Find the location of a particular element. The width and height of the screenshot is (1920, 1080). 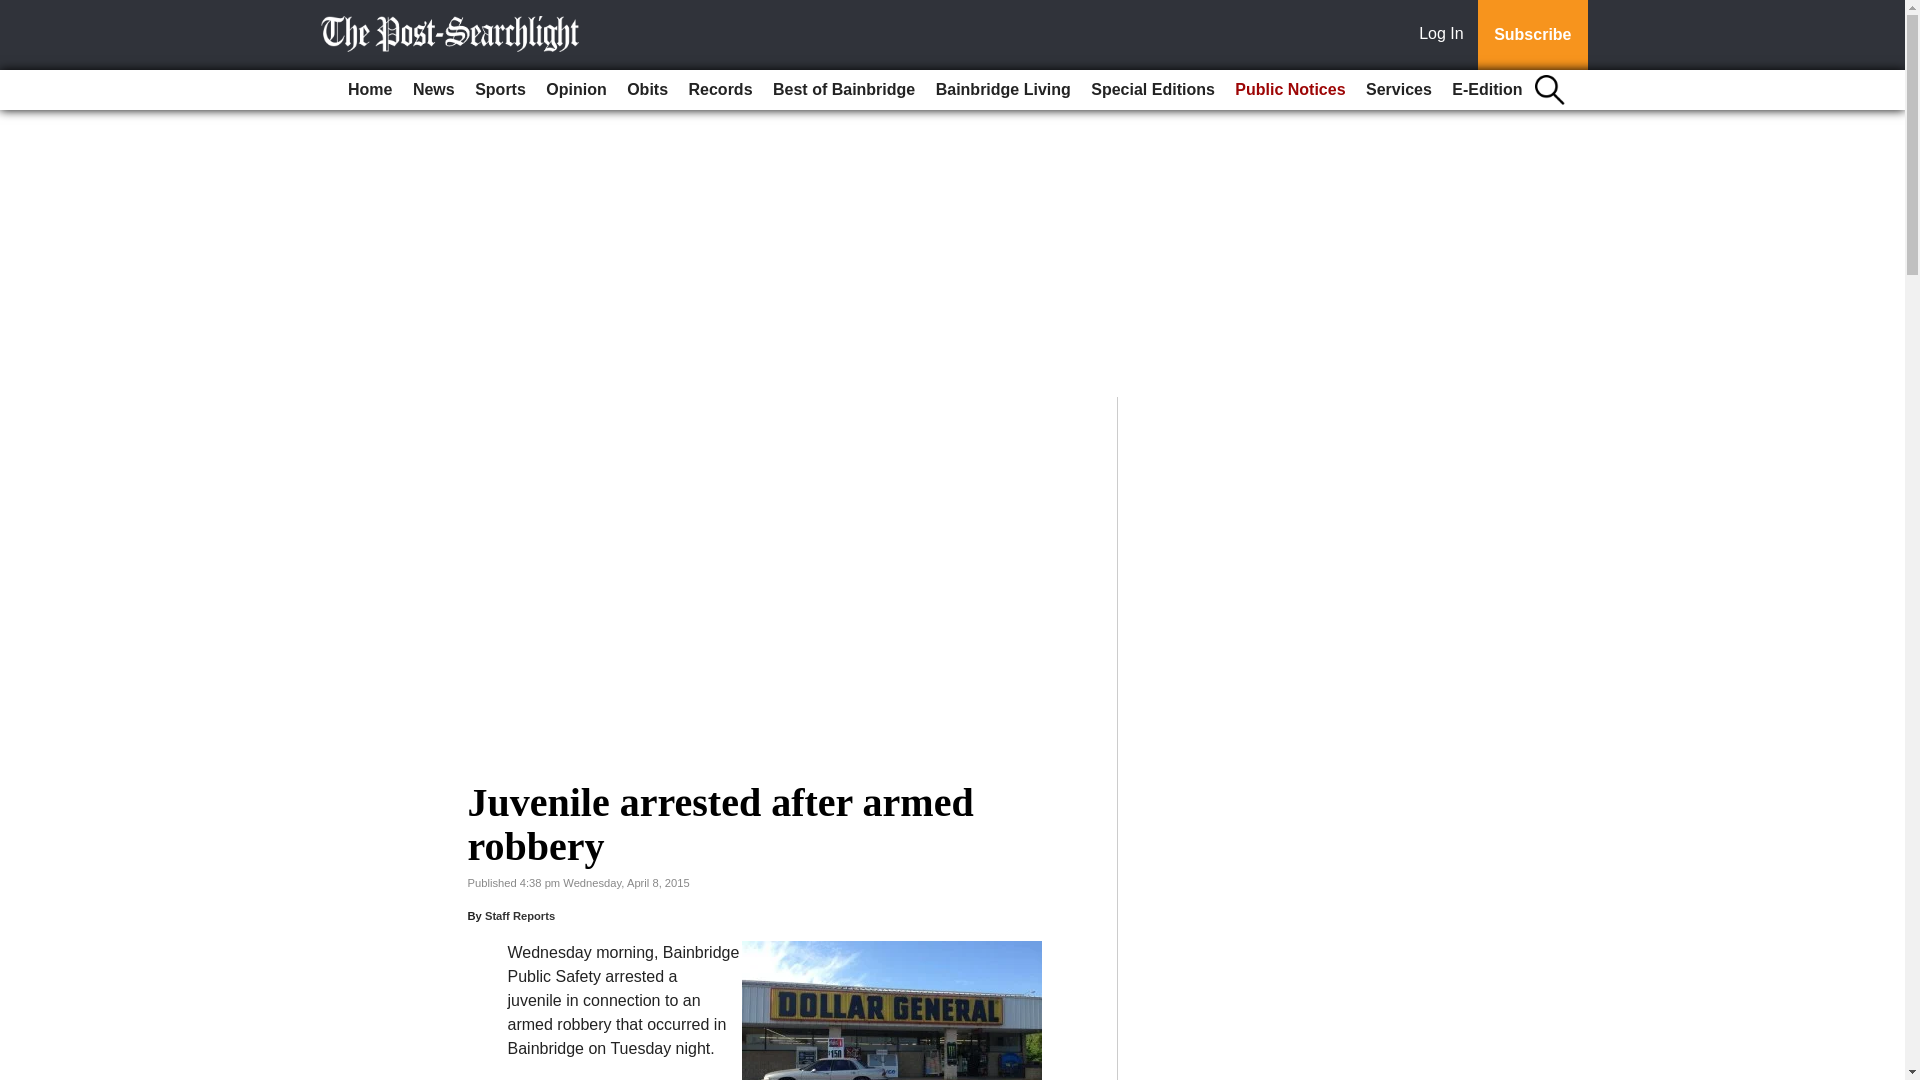

Staff Reports is located at coordinates (520, 916).